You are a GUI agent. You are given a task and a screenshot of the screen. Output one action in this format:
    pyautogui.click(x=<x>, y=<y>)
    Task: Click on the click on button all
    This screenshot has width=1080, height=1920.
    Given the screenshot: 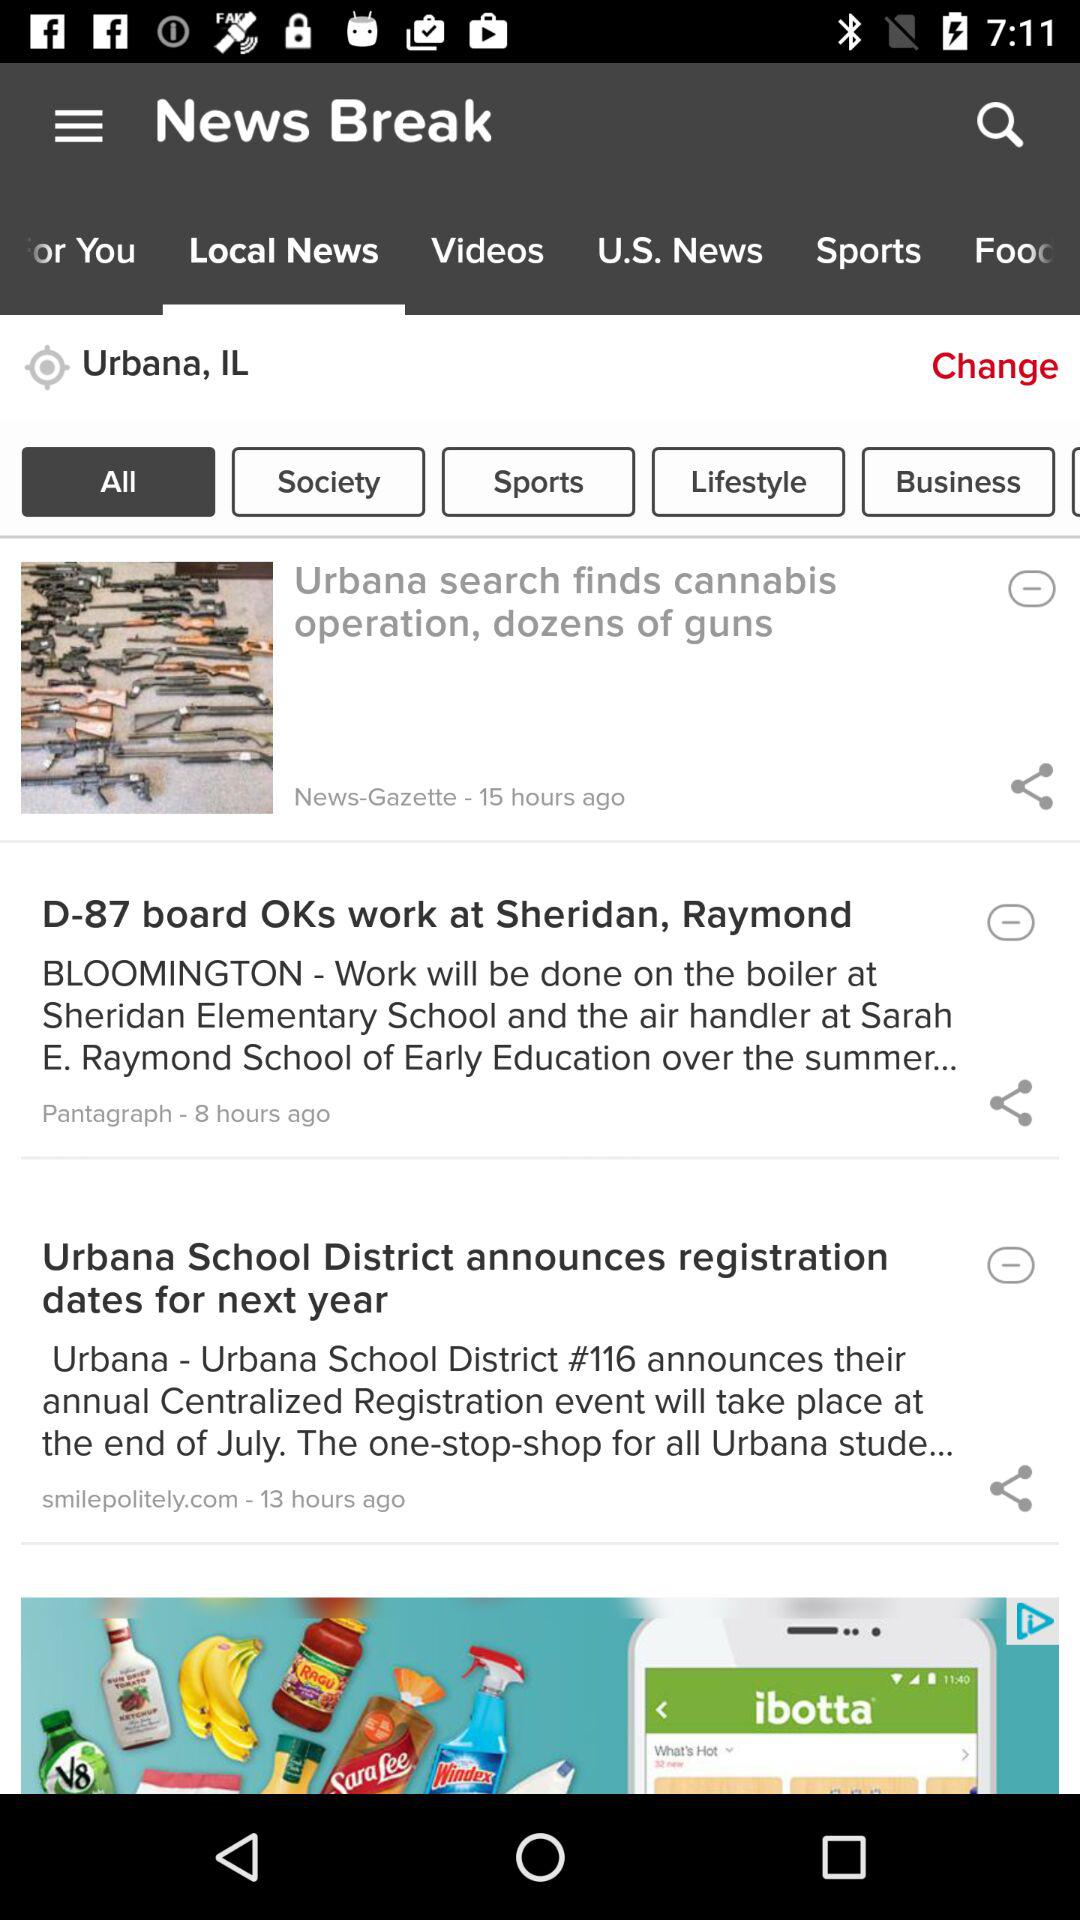 What is the action you would take?
    pyautogui.click(x=118, y=482)
    